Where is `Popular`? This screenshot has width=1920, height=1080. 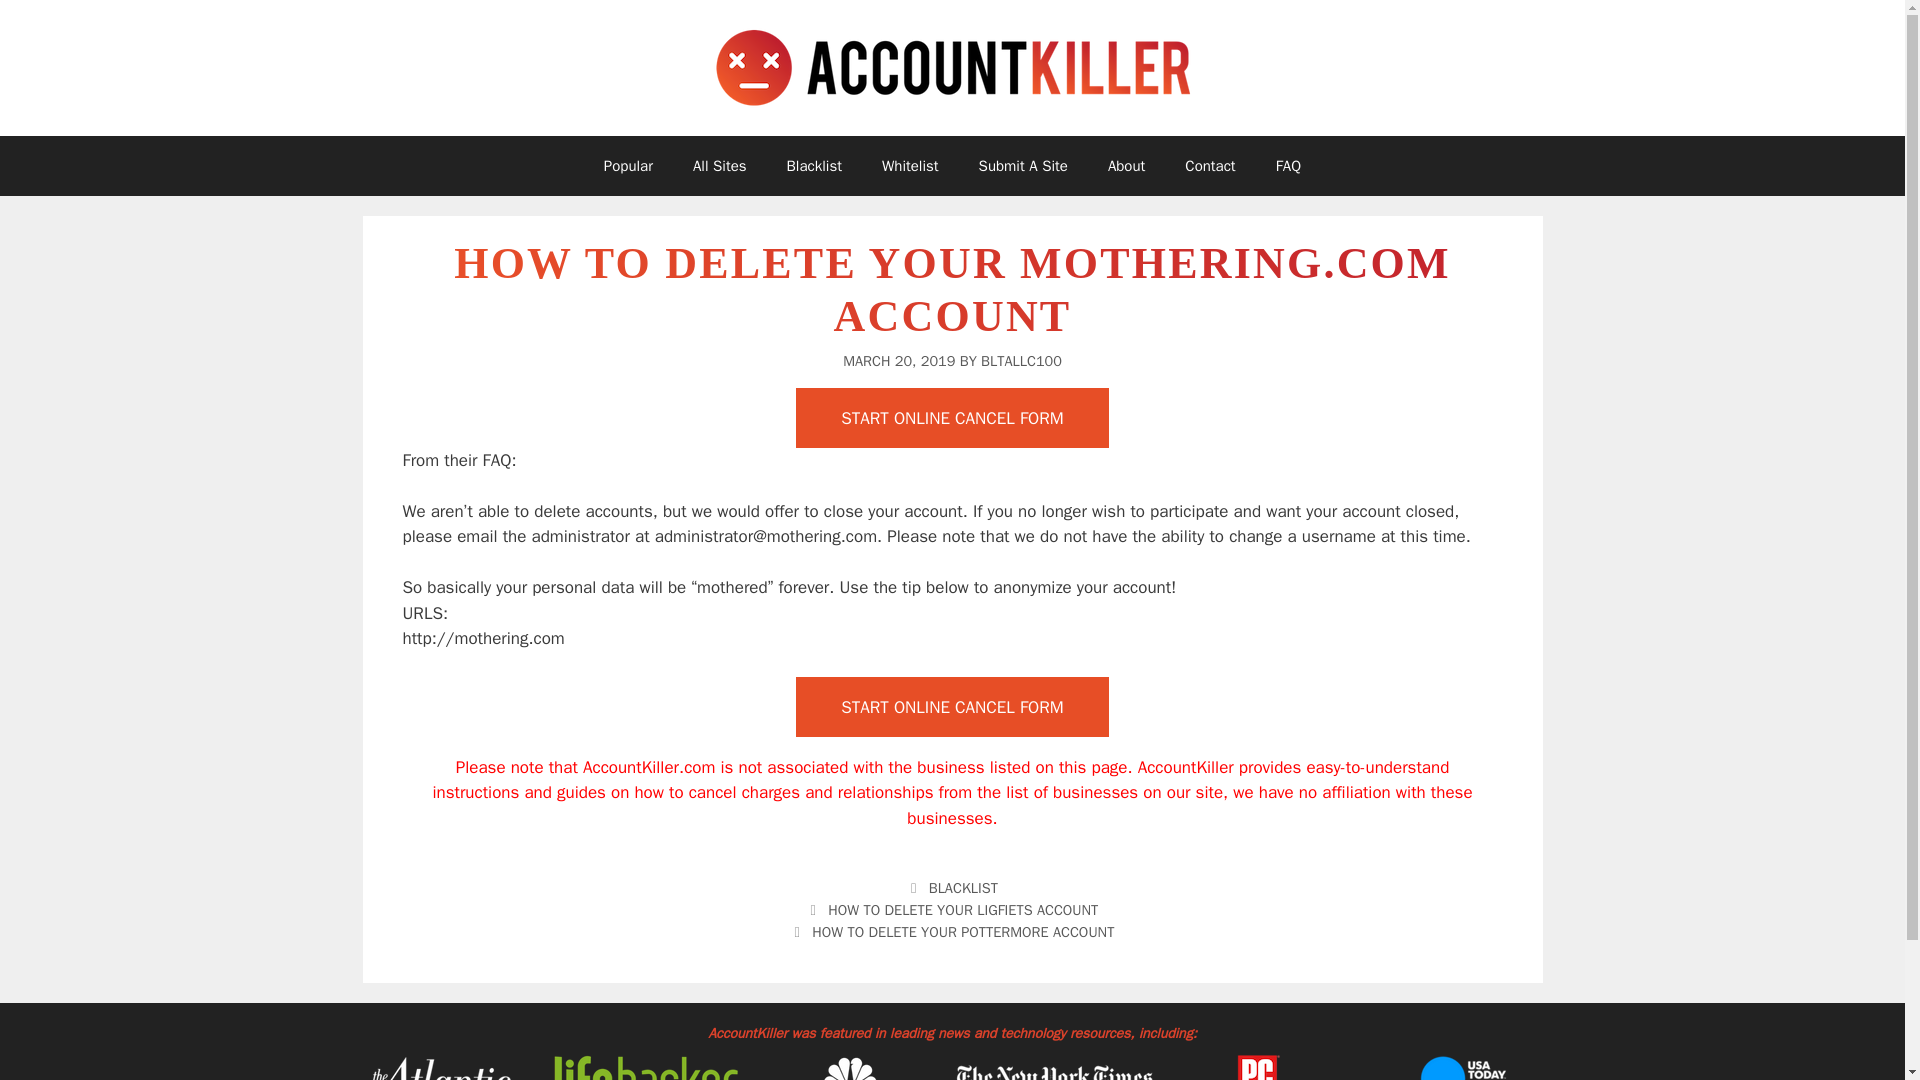 Popular is located at coordinates (628, 166).